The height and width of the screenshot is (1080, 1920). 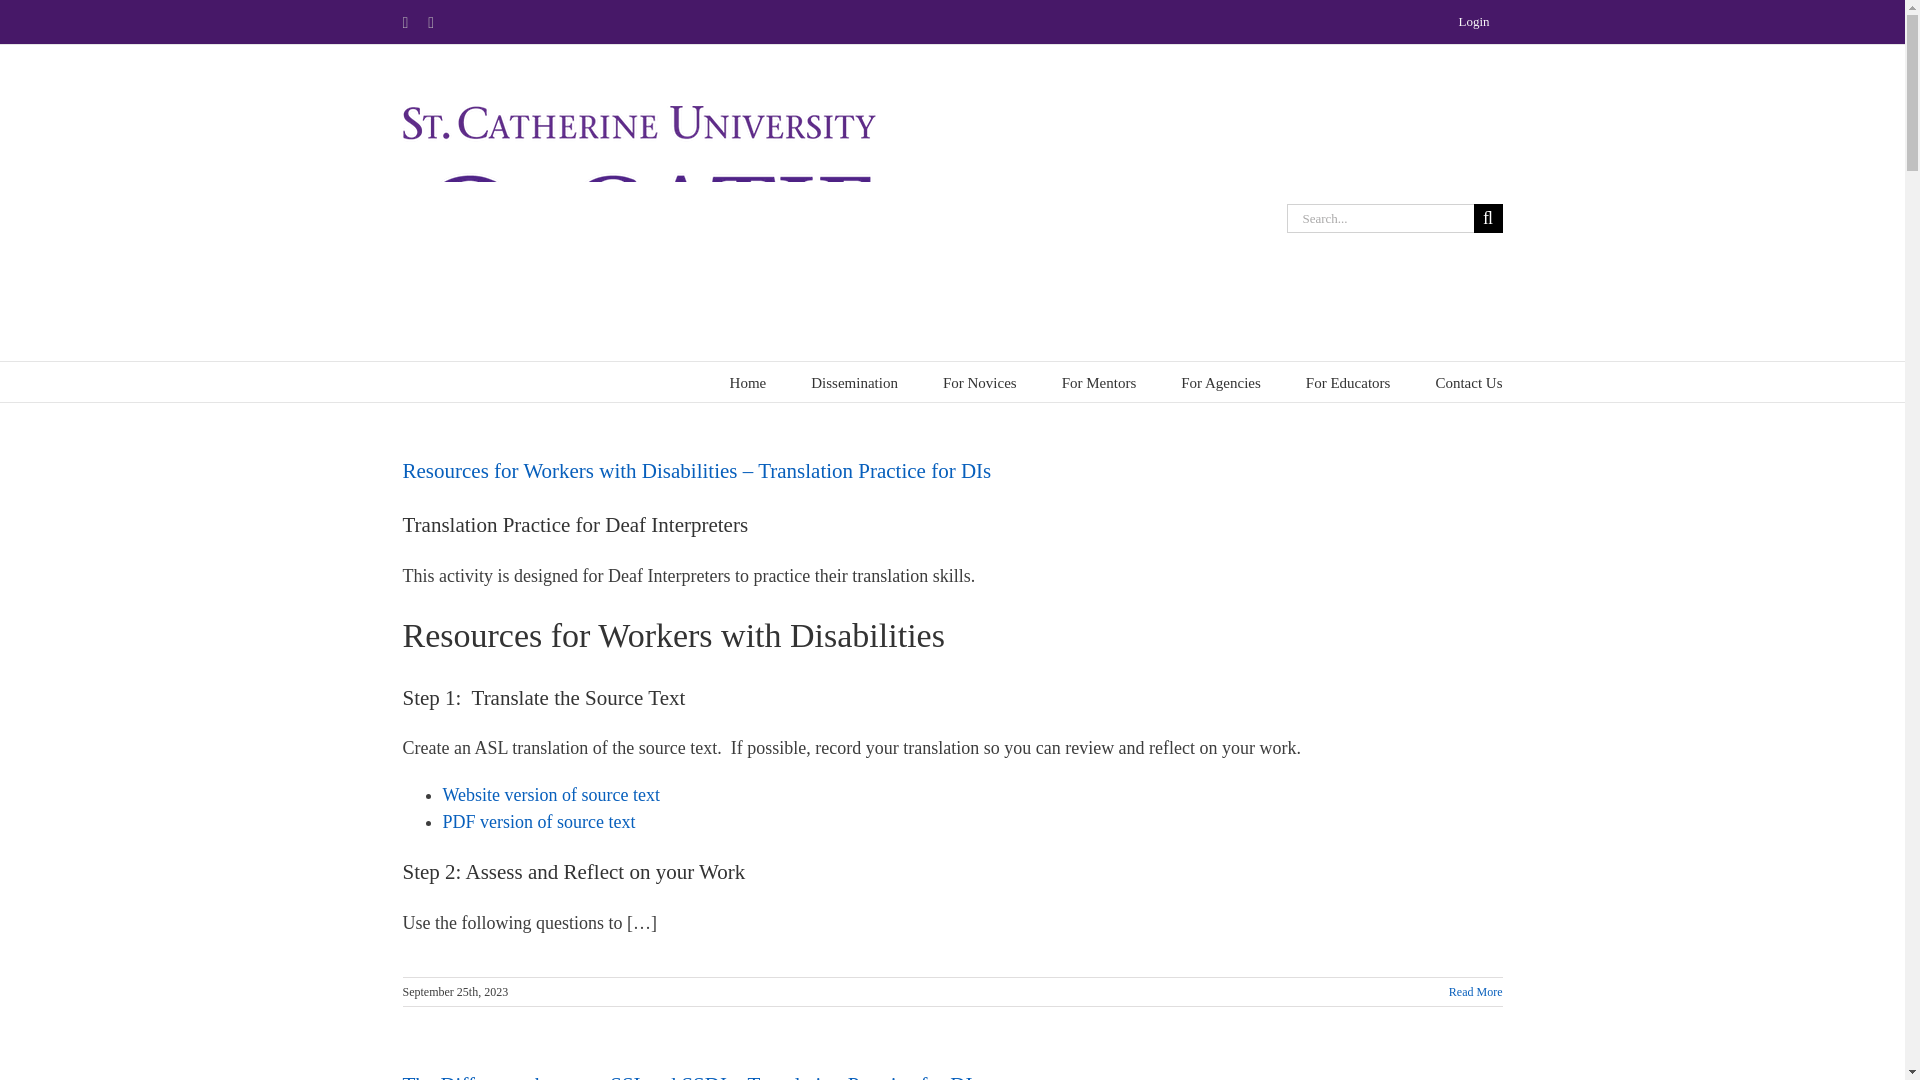 I want to click on Dissemination, so click(x=854, y=381).